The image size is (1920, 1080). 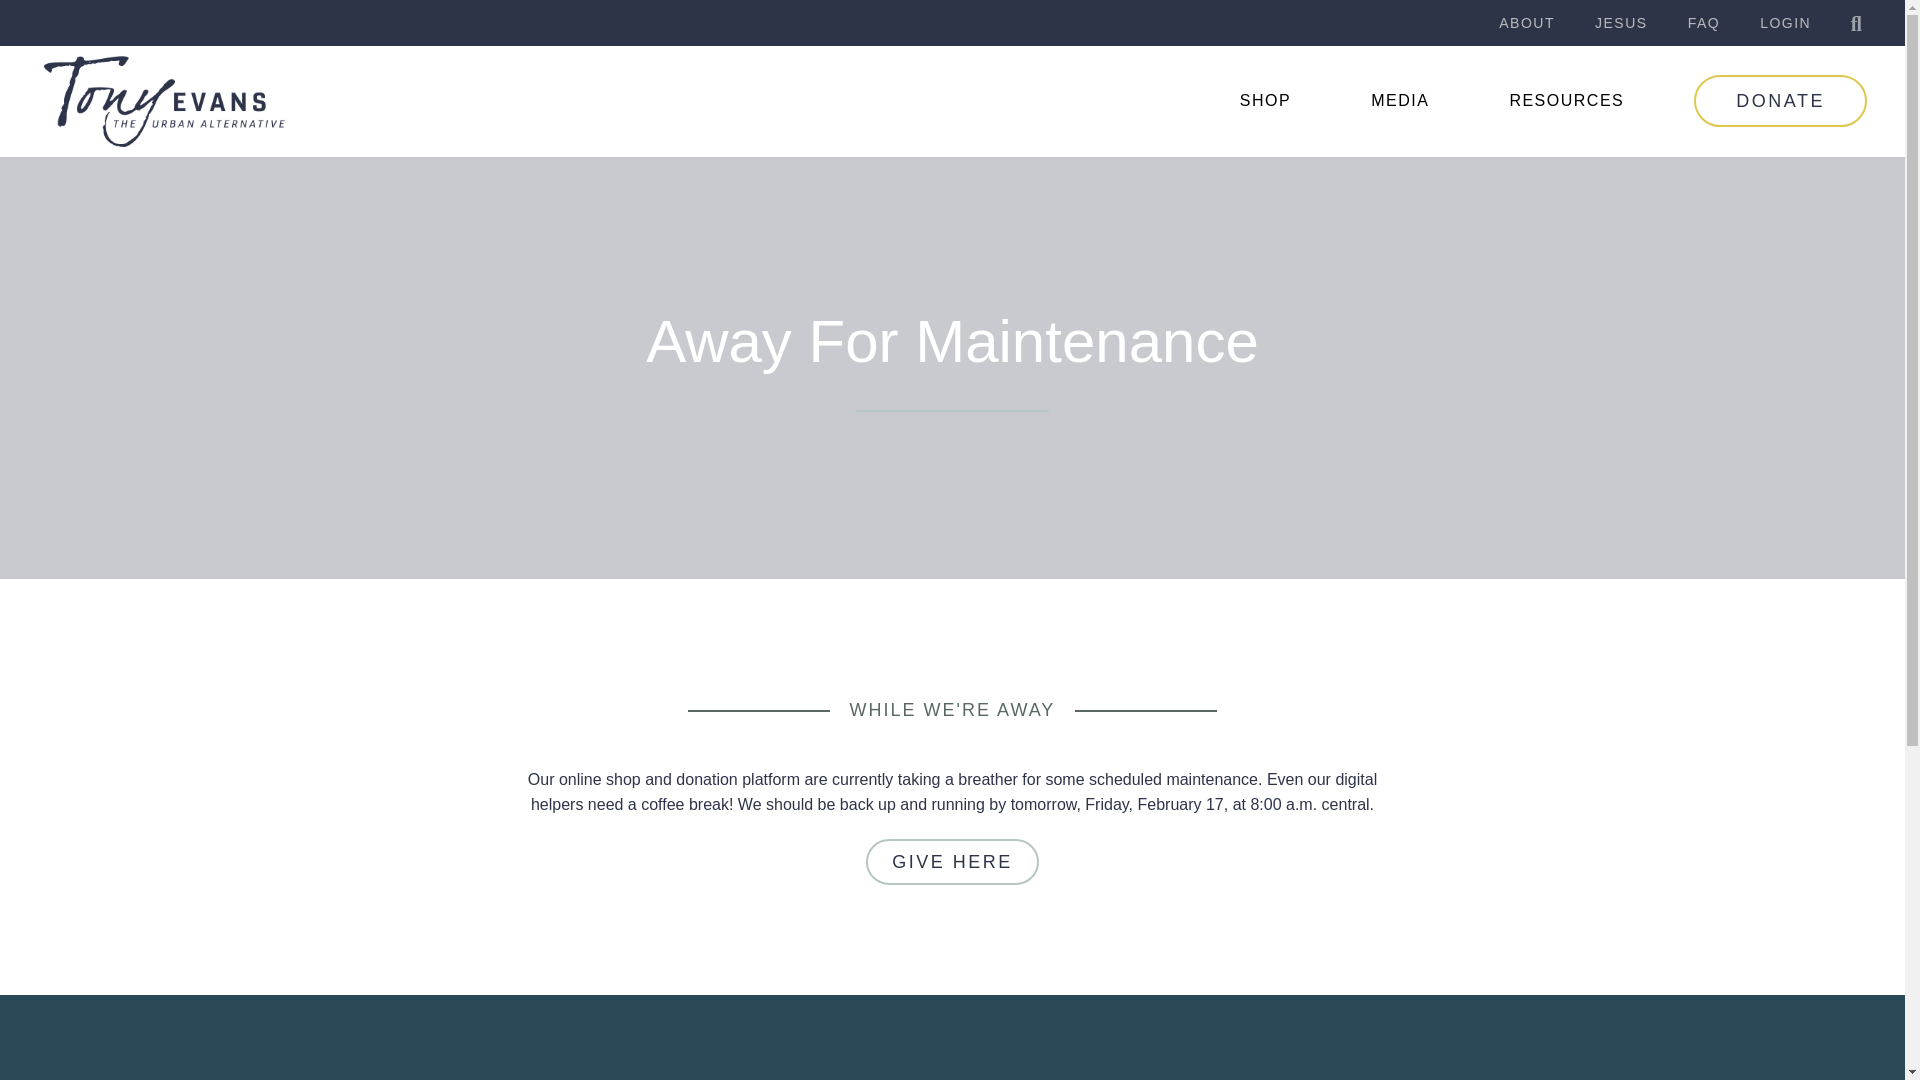 I want to click on FAQ, so click(x=1704, y=23).